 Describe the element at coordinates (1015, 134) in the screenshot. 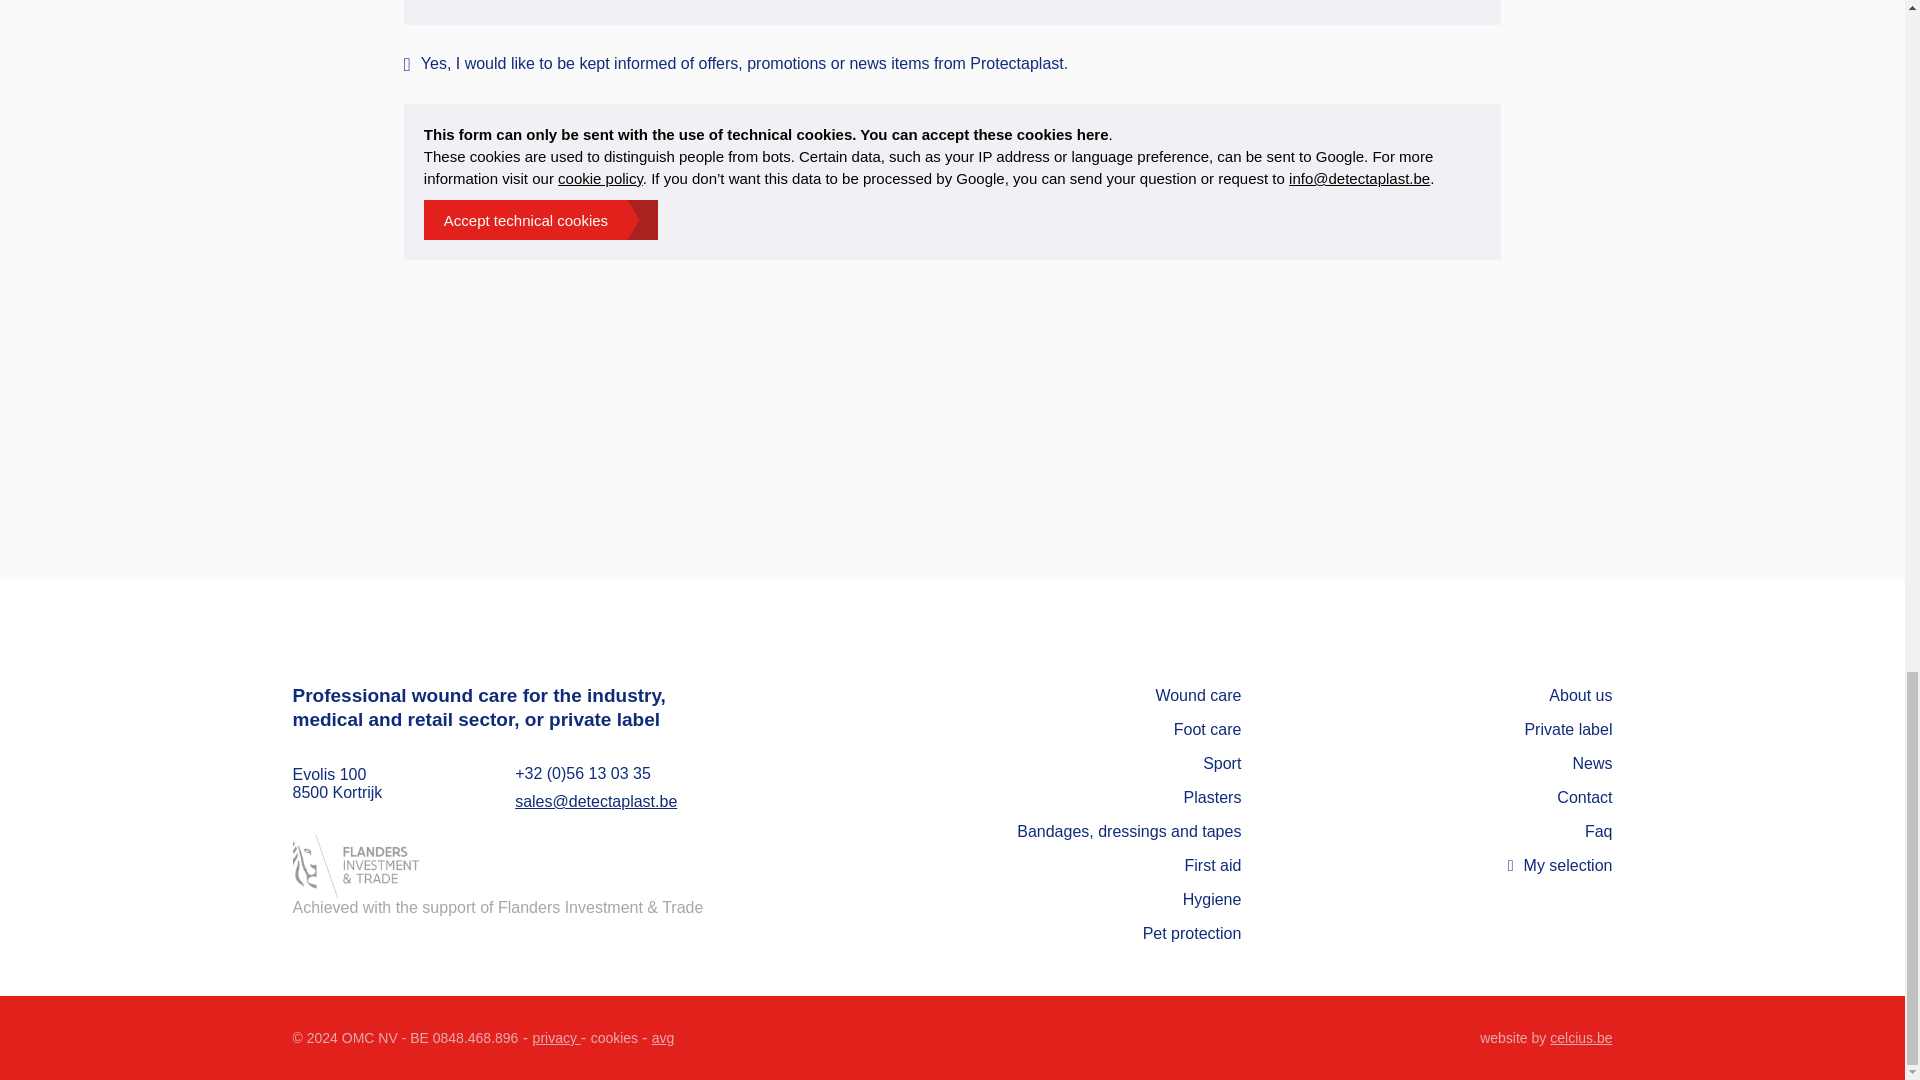

I see `accept these cookies here` at that location.